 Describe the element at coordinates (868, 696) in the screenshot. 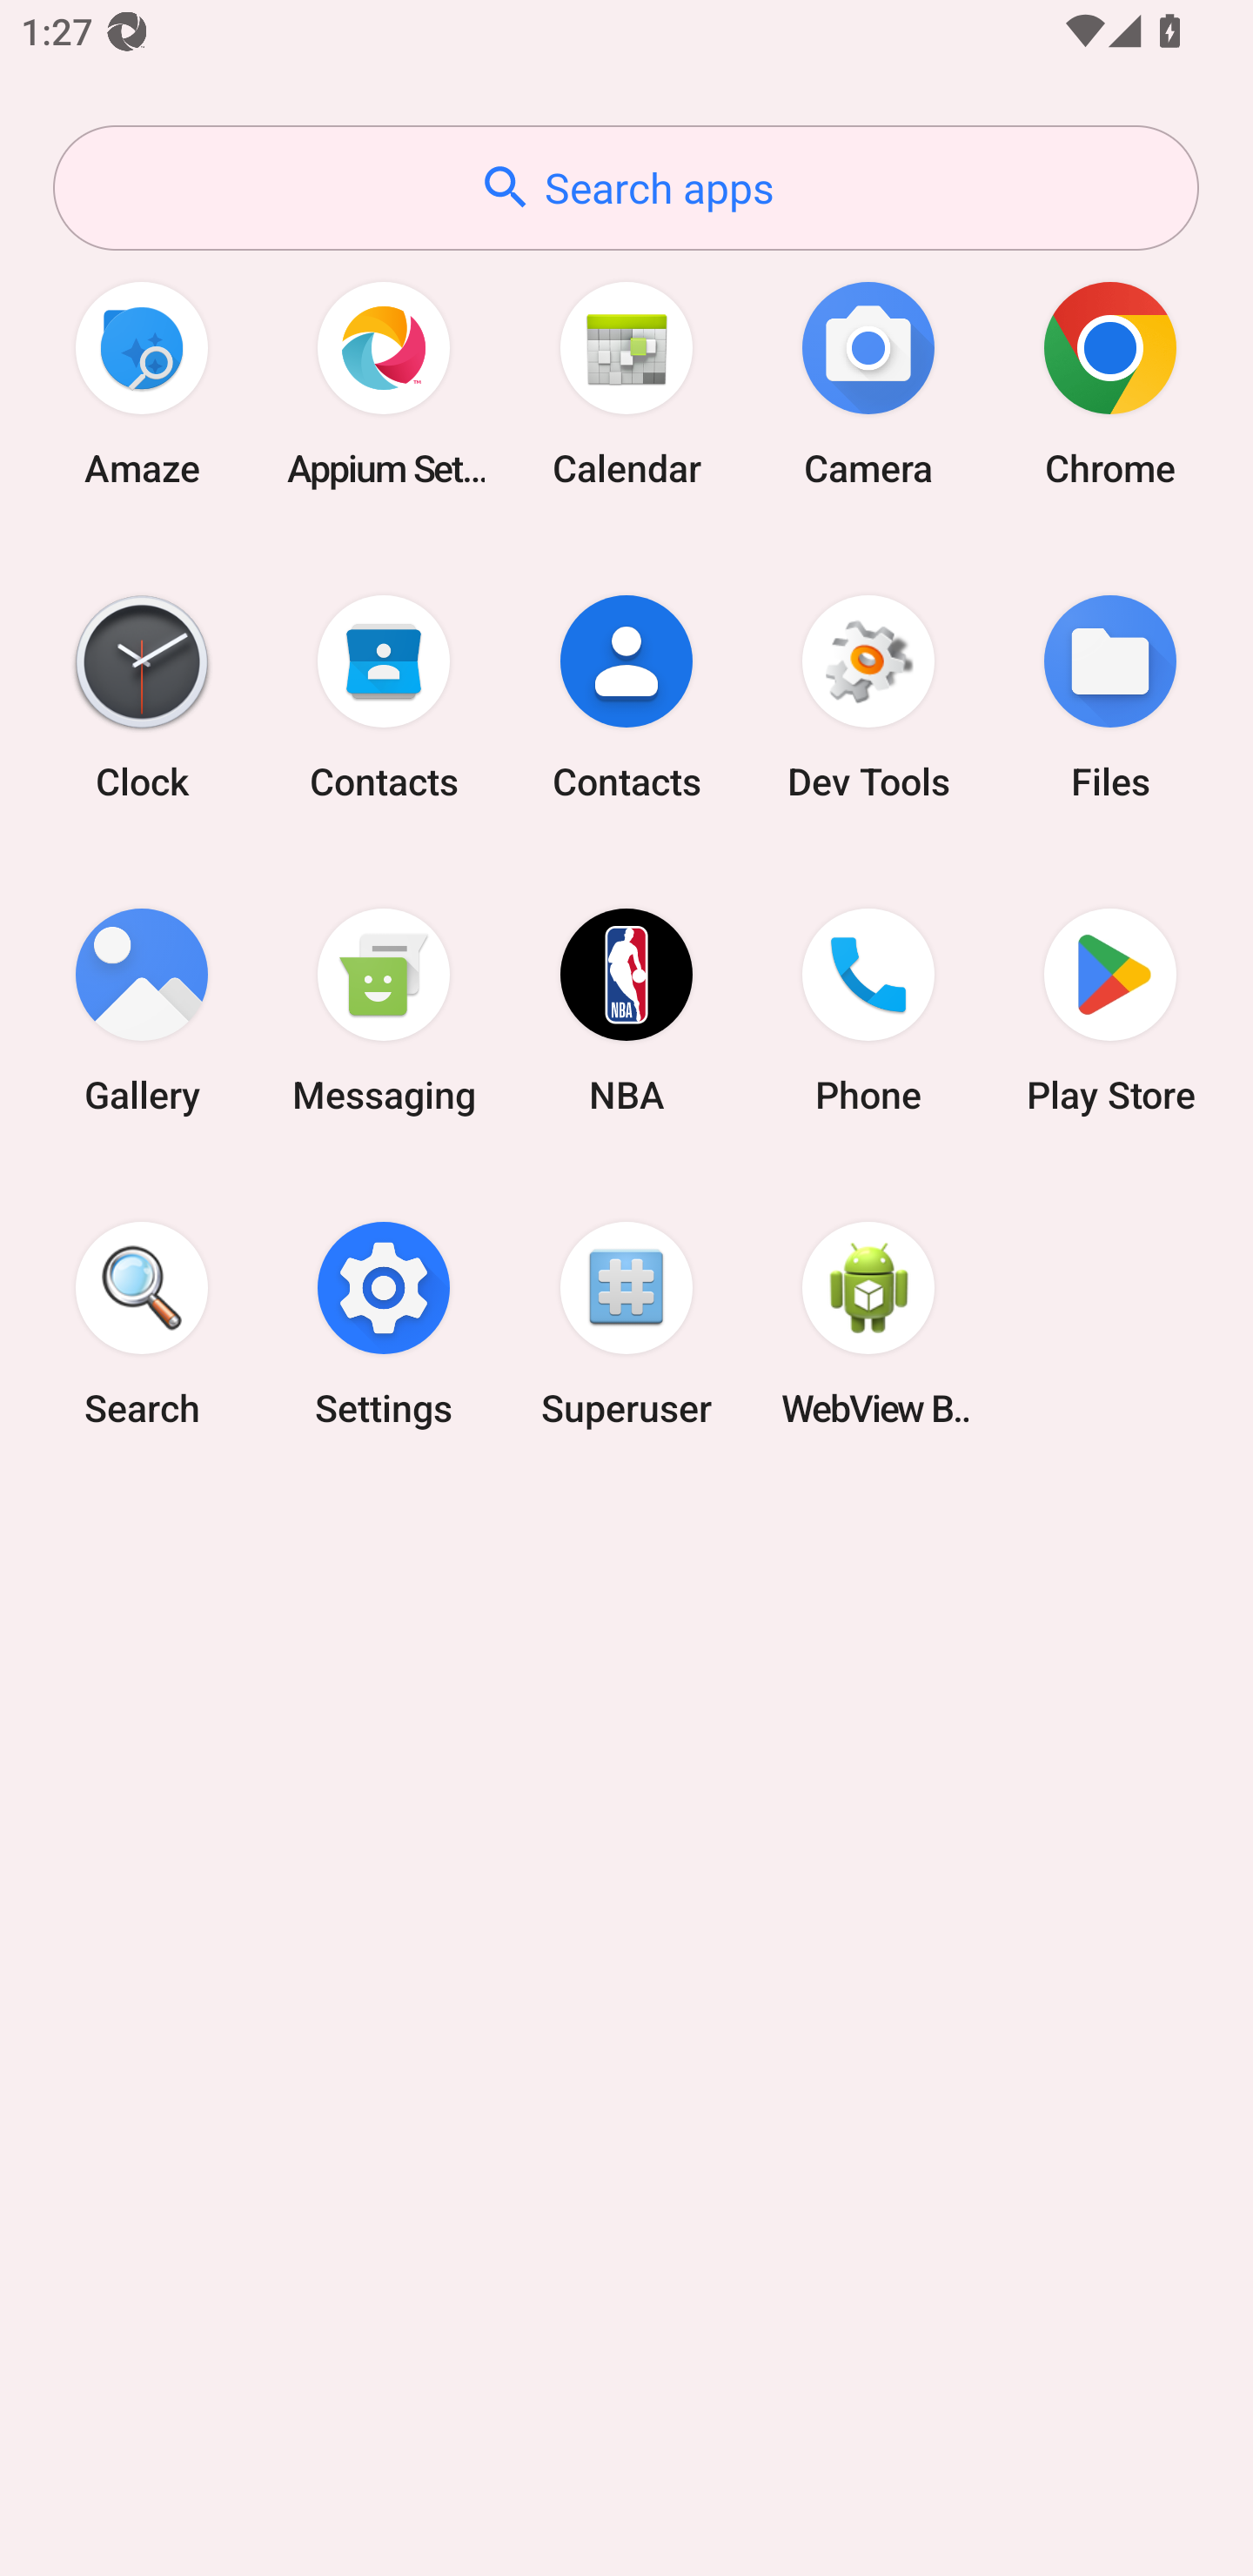

I see `Dev Tools` at that location.